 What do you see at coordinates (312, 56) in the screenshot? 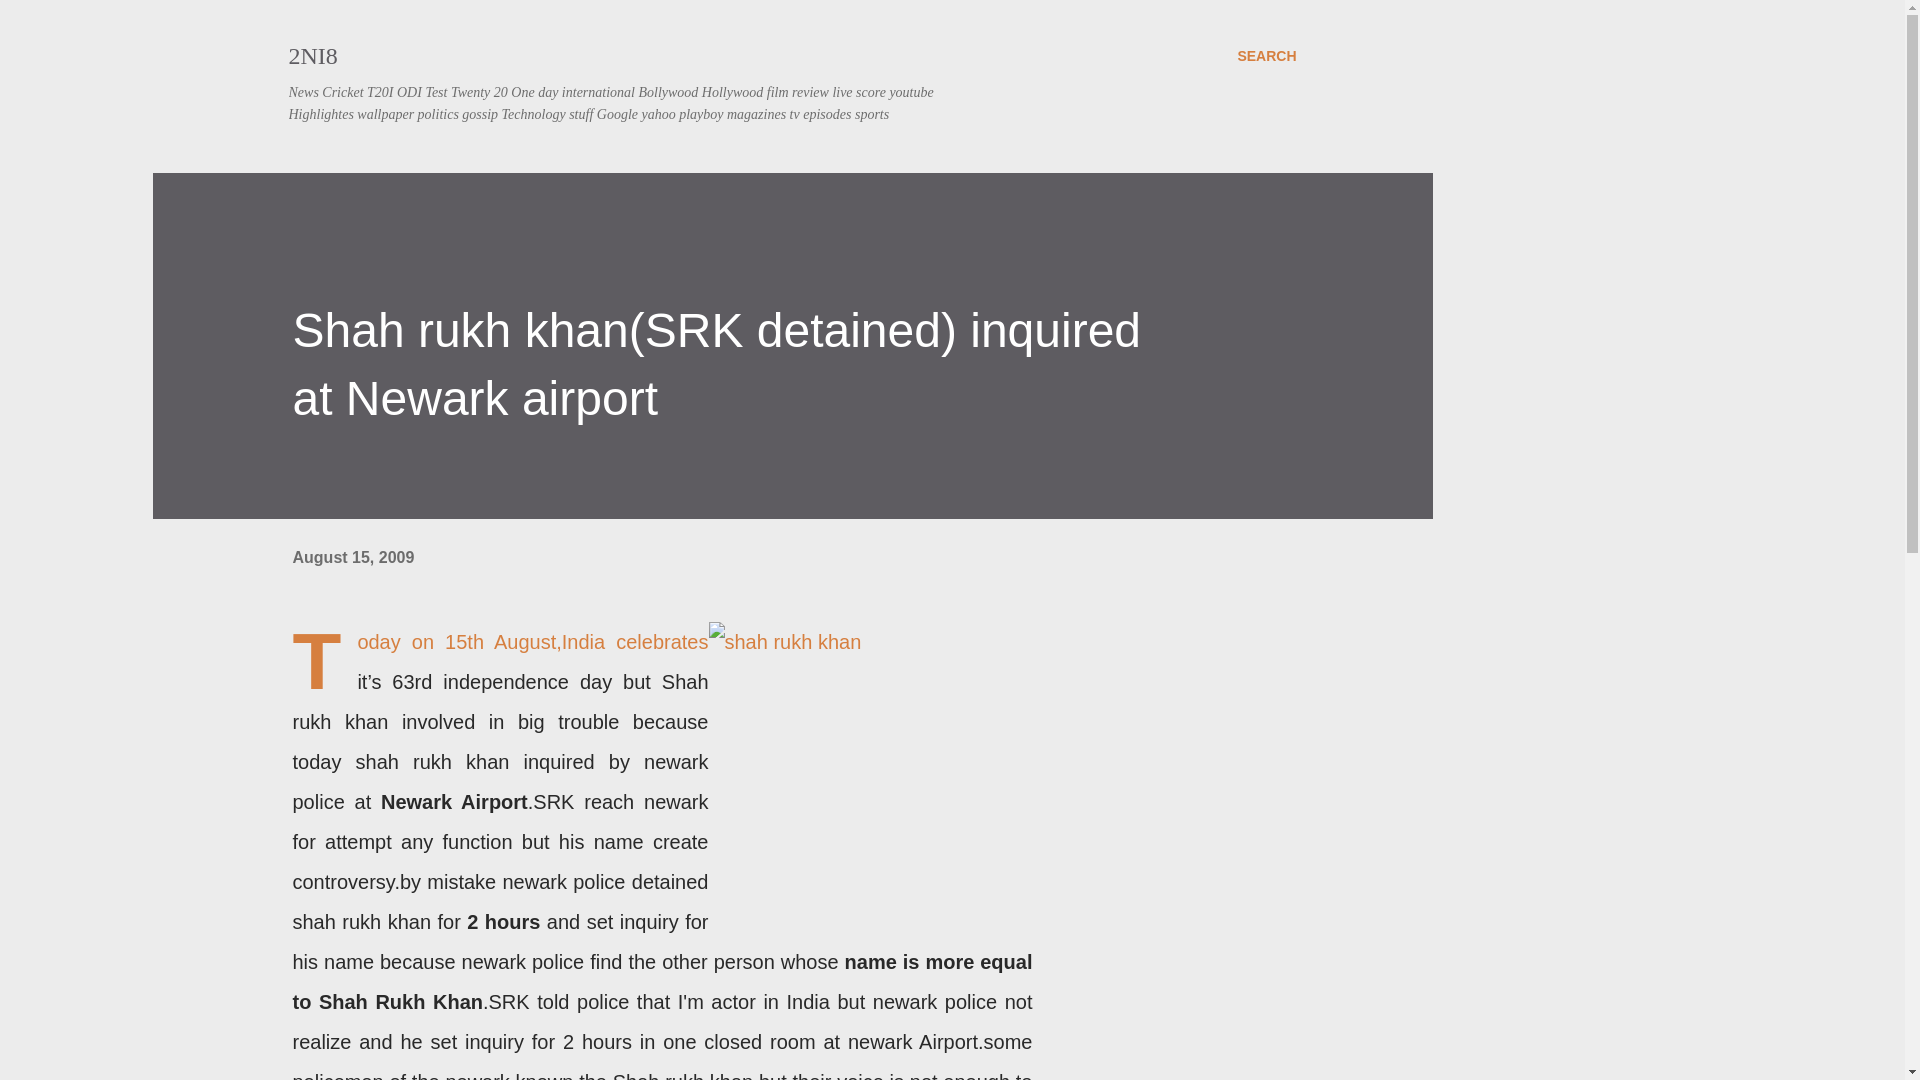
I see `2NI8` at bounding box center [312, 56].